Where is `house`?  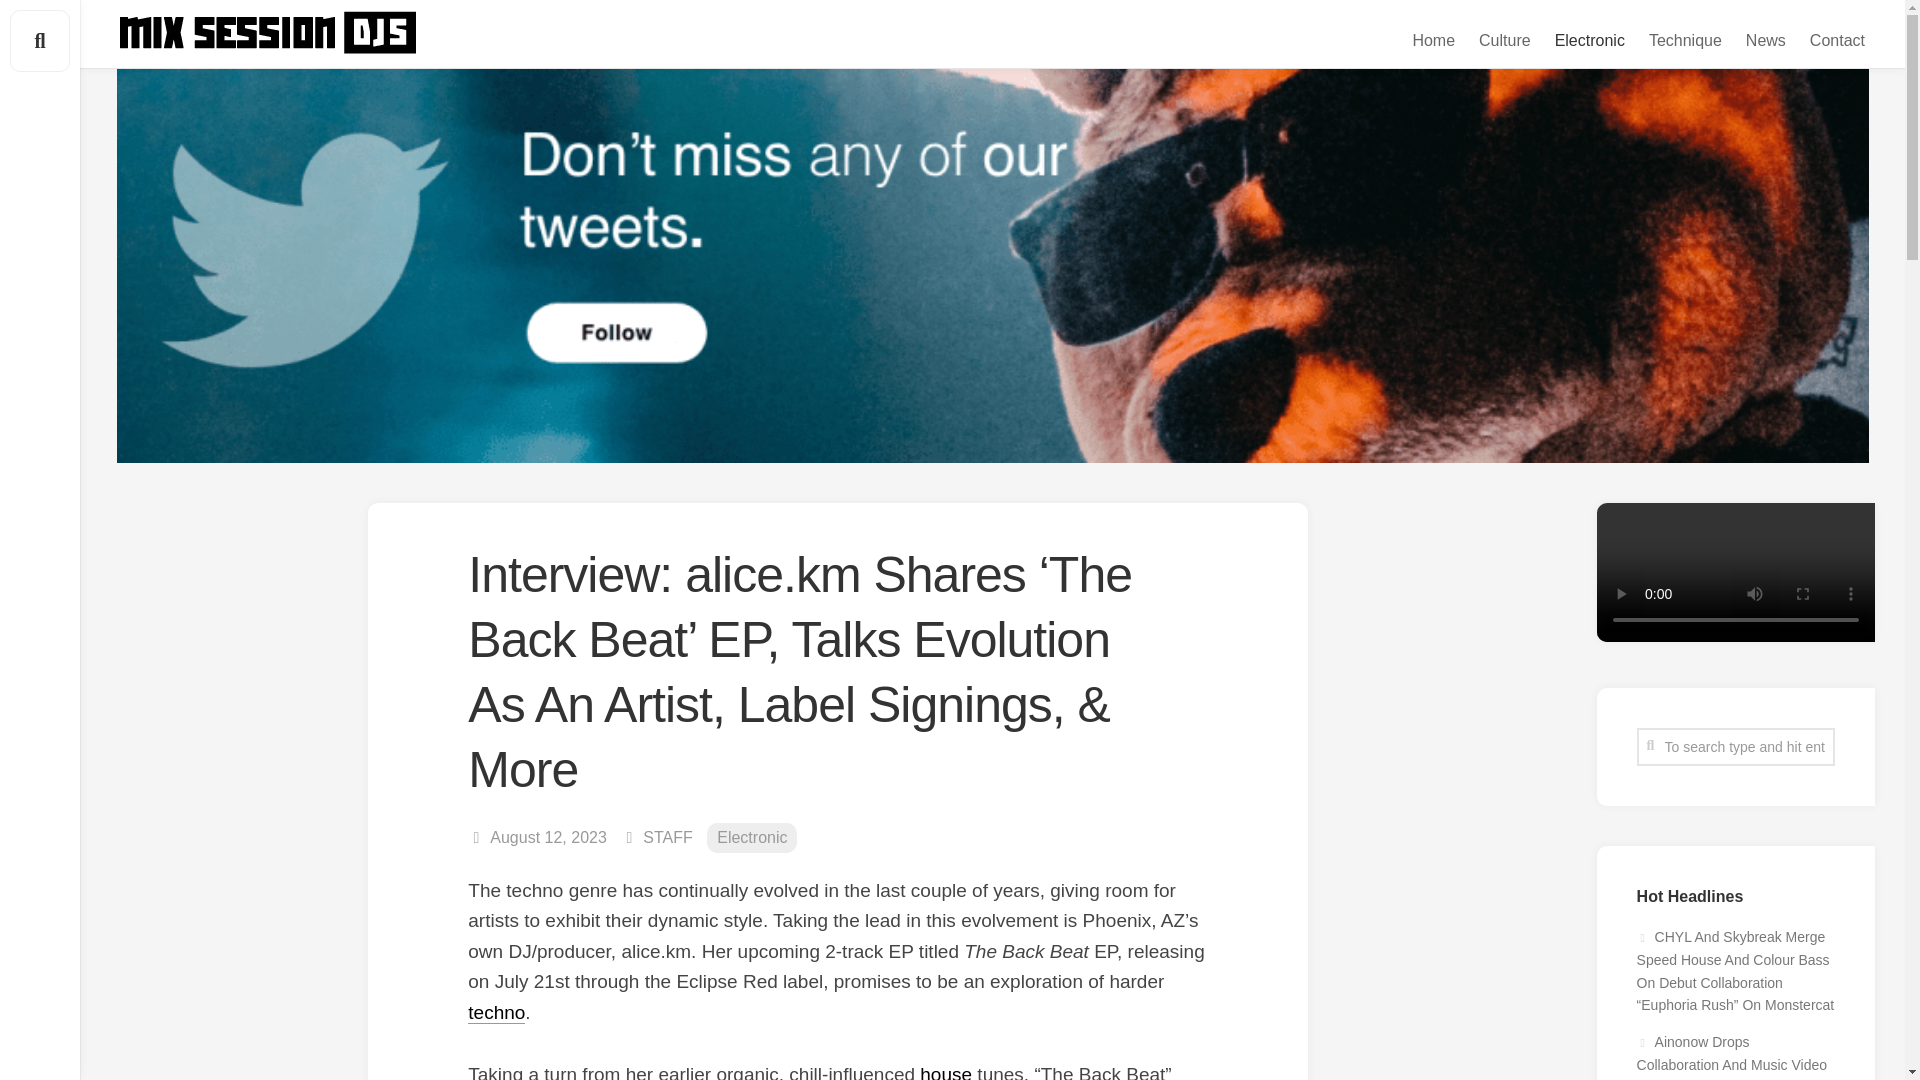
house is located at coordinates (945, 1072).